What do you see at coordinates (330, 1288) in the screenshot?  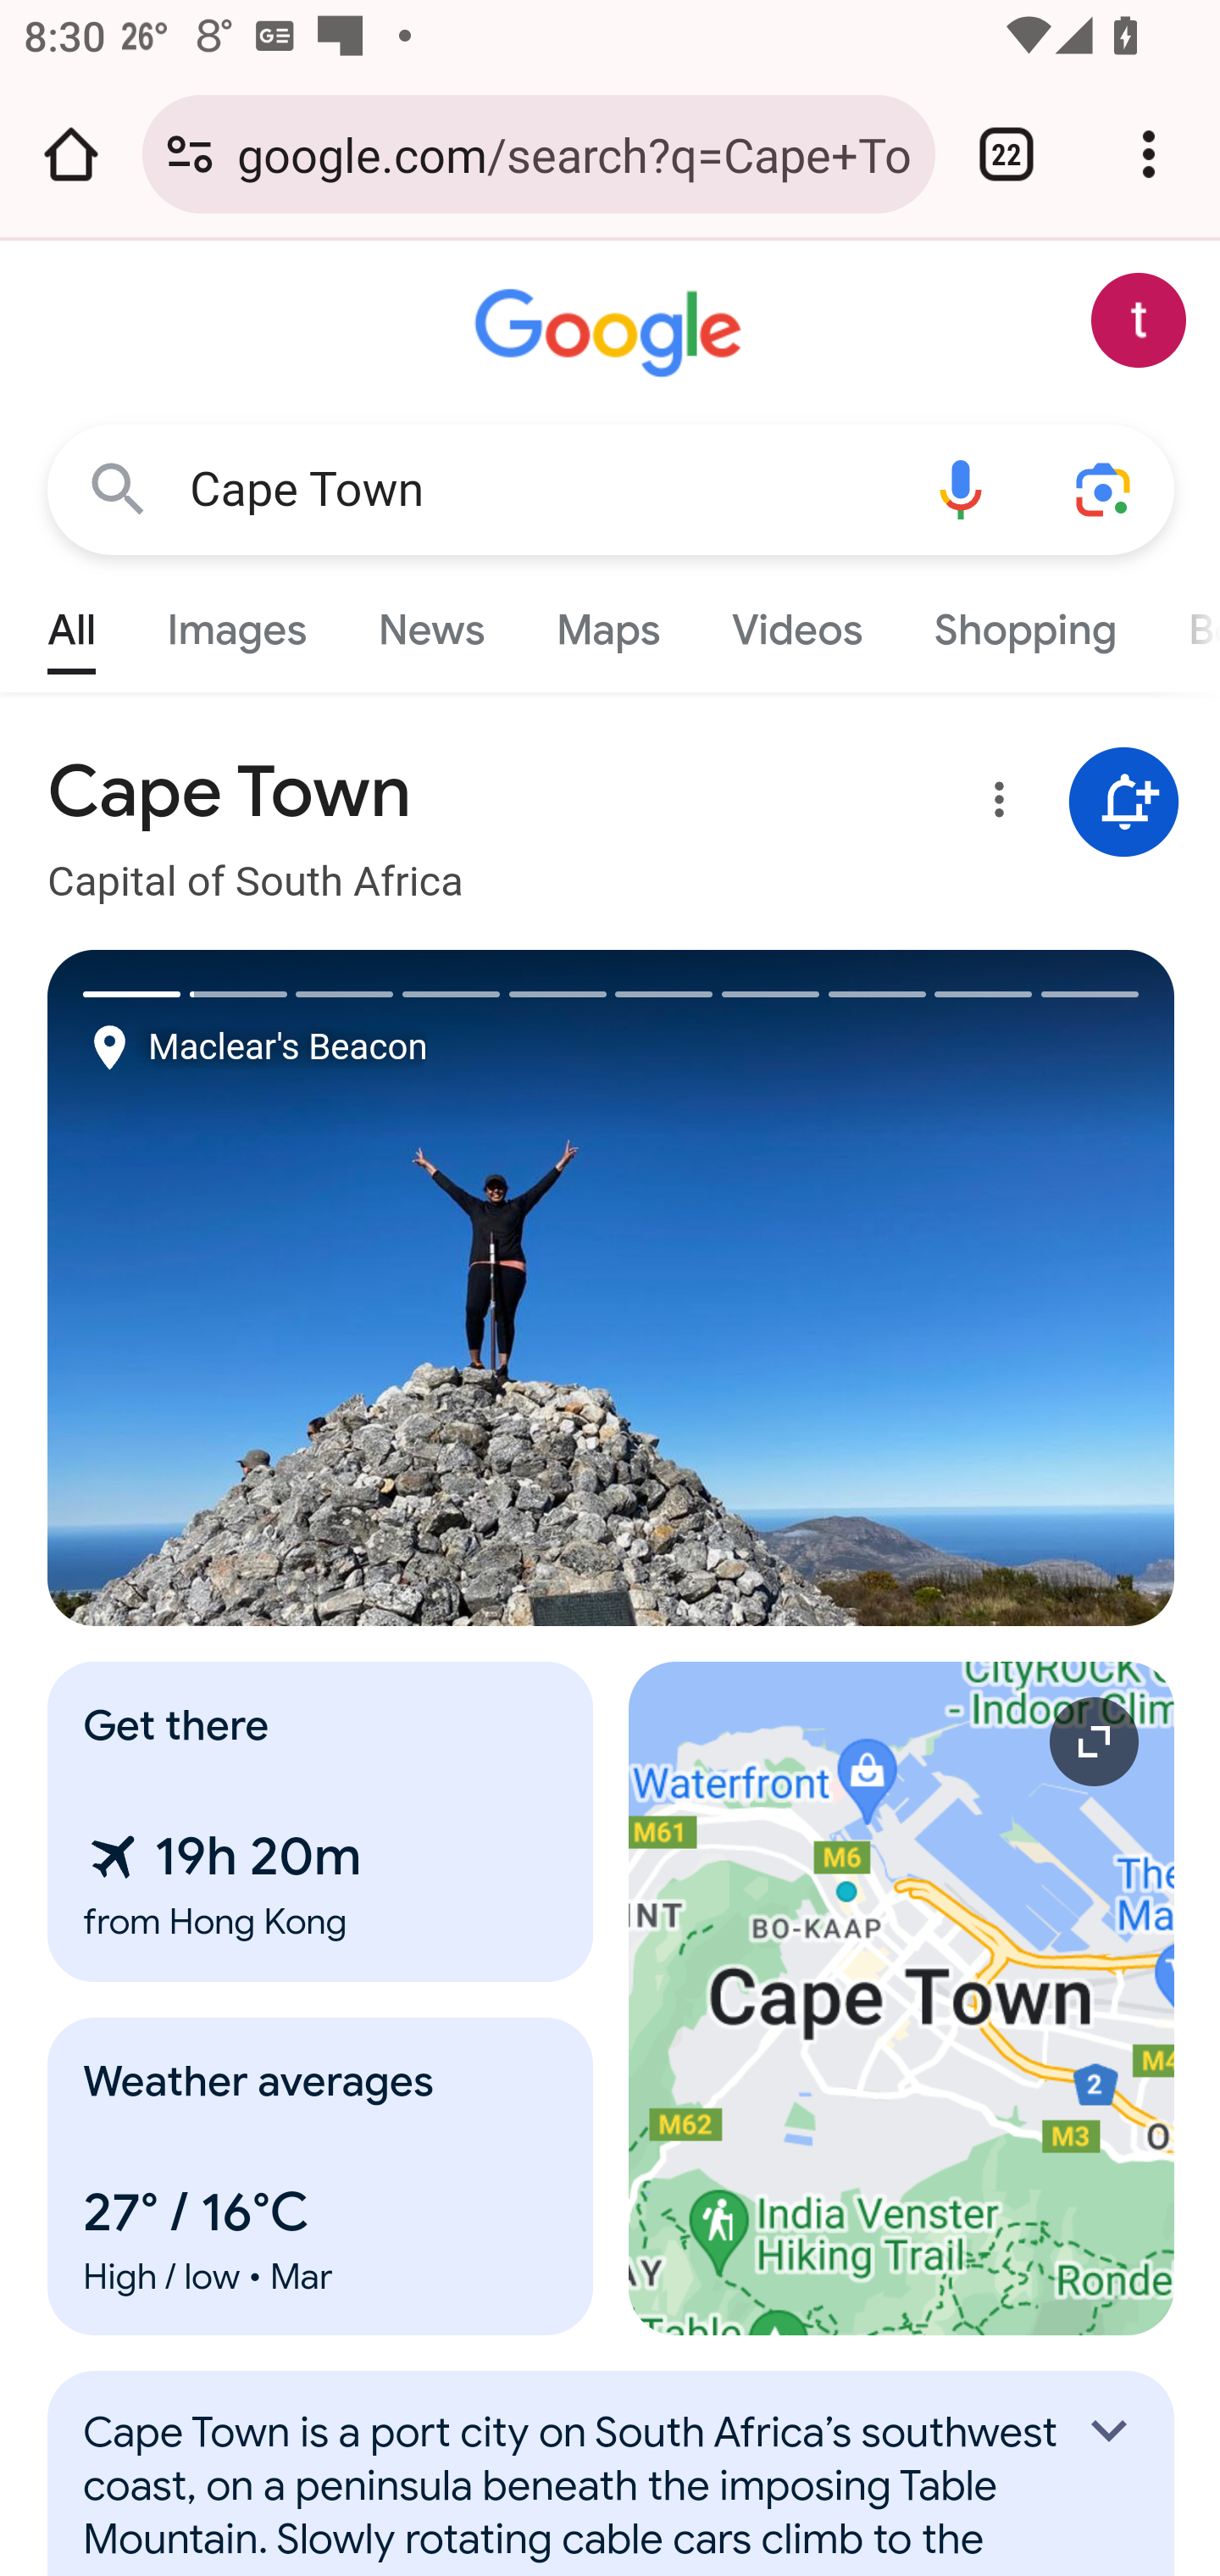 I see `Previous image` at bounding box center [330, 1288].